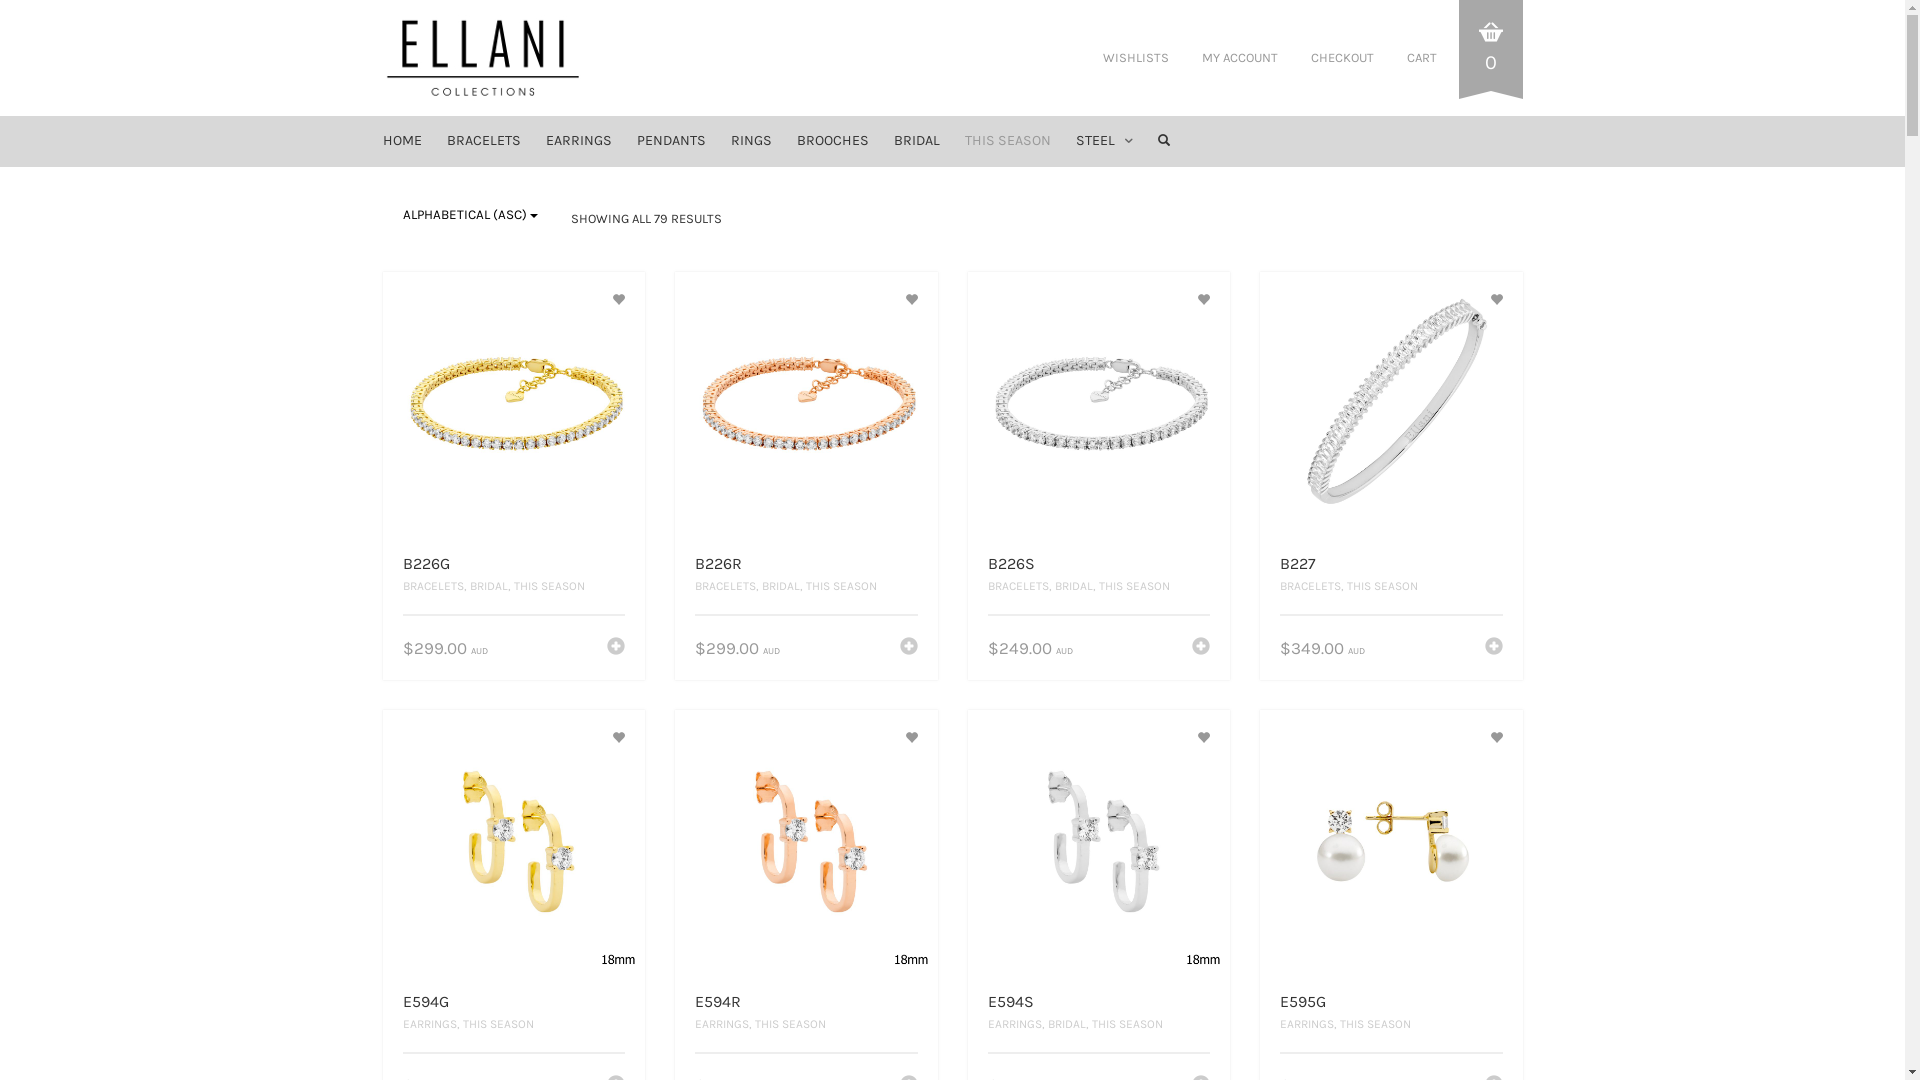 The height and width of the screenshot is (1080, 1920). What do you see at coordinates (917, 141) in the screenshot?
I see `BRIDAL` at bounding box center [917, 141].